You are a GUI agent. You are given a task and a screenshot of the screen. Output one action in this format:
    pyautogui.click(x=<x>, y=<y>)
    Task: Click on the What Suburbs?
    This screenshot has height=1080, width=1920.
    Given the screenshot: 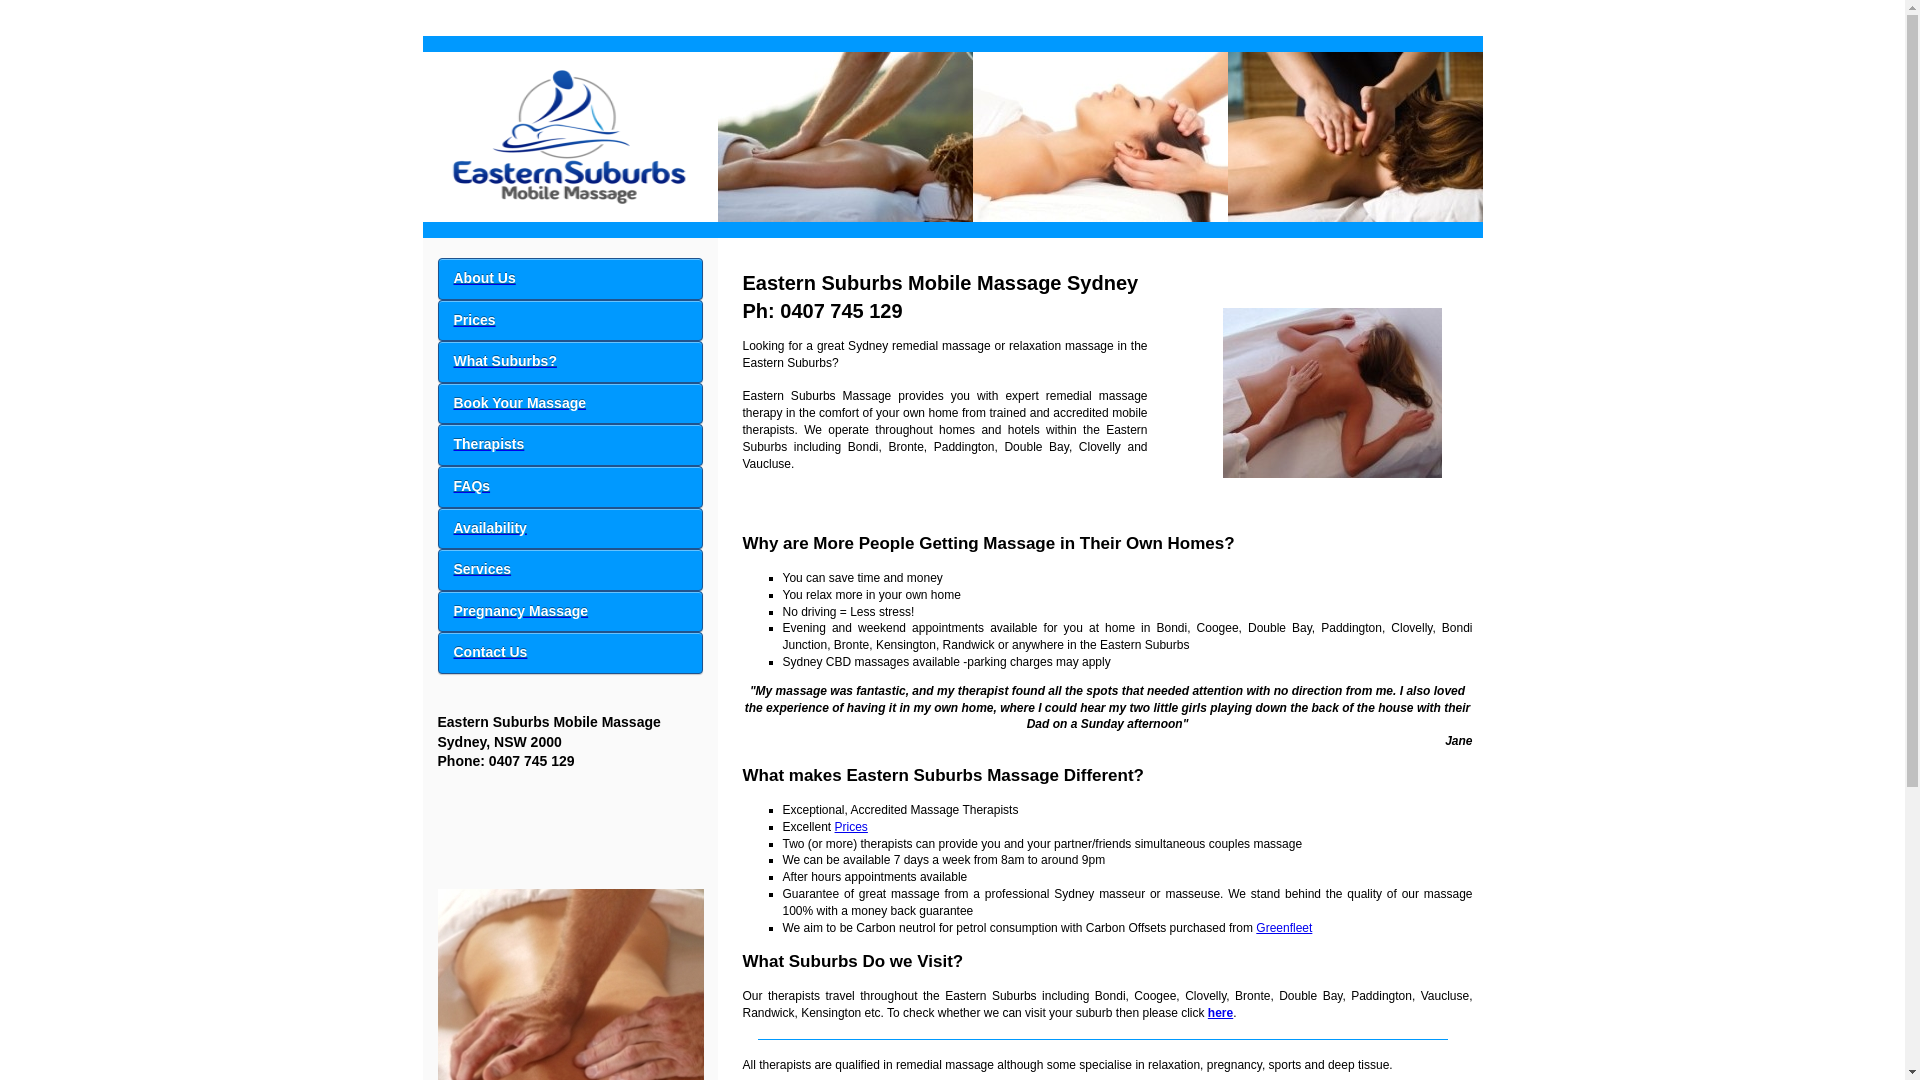 What is the action you would take?
    pyautogui.click(x=570, y=362)
    